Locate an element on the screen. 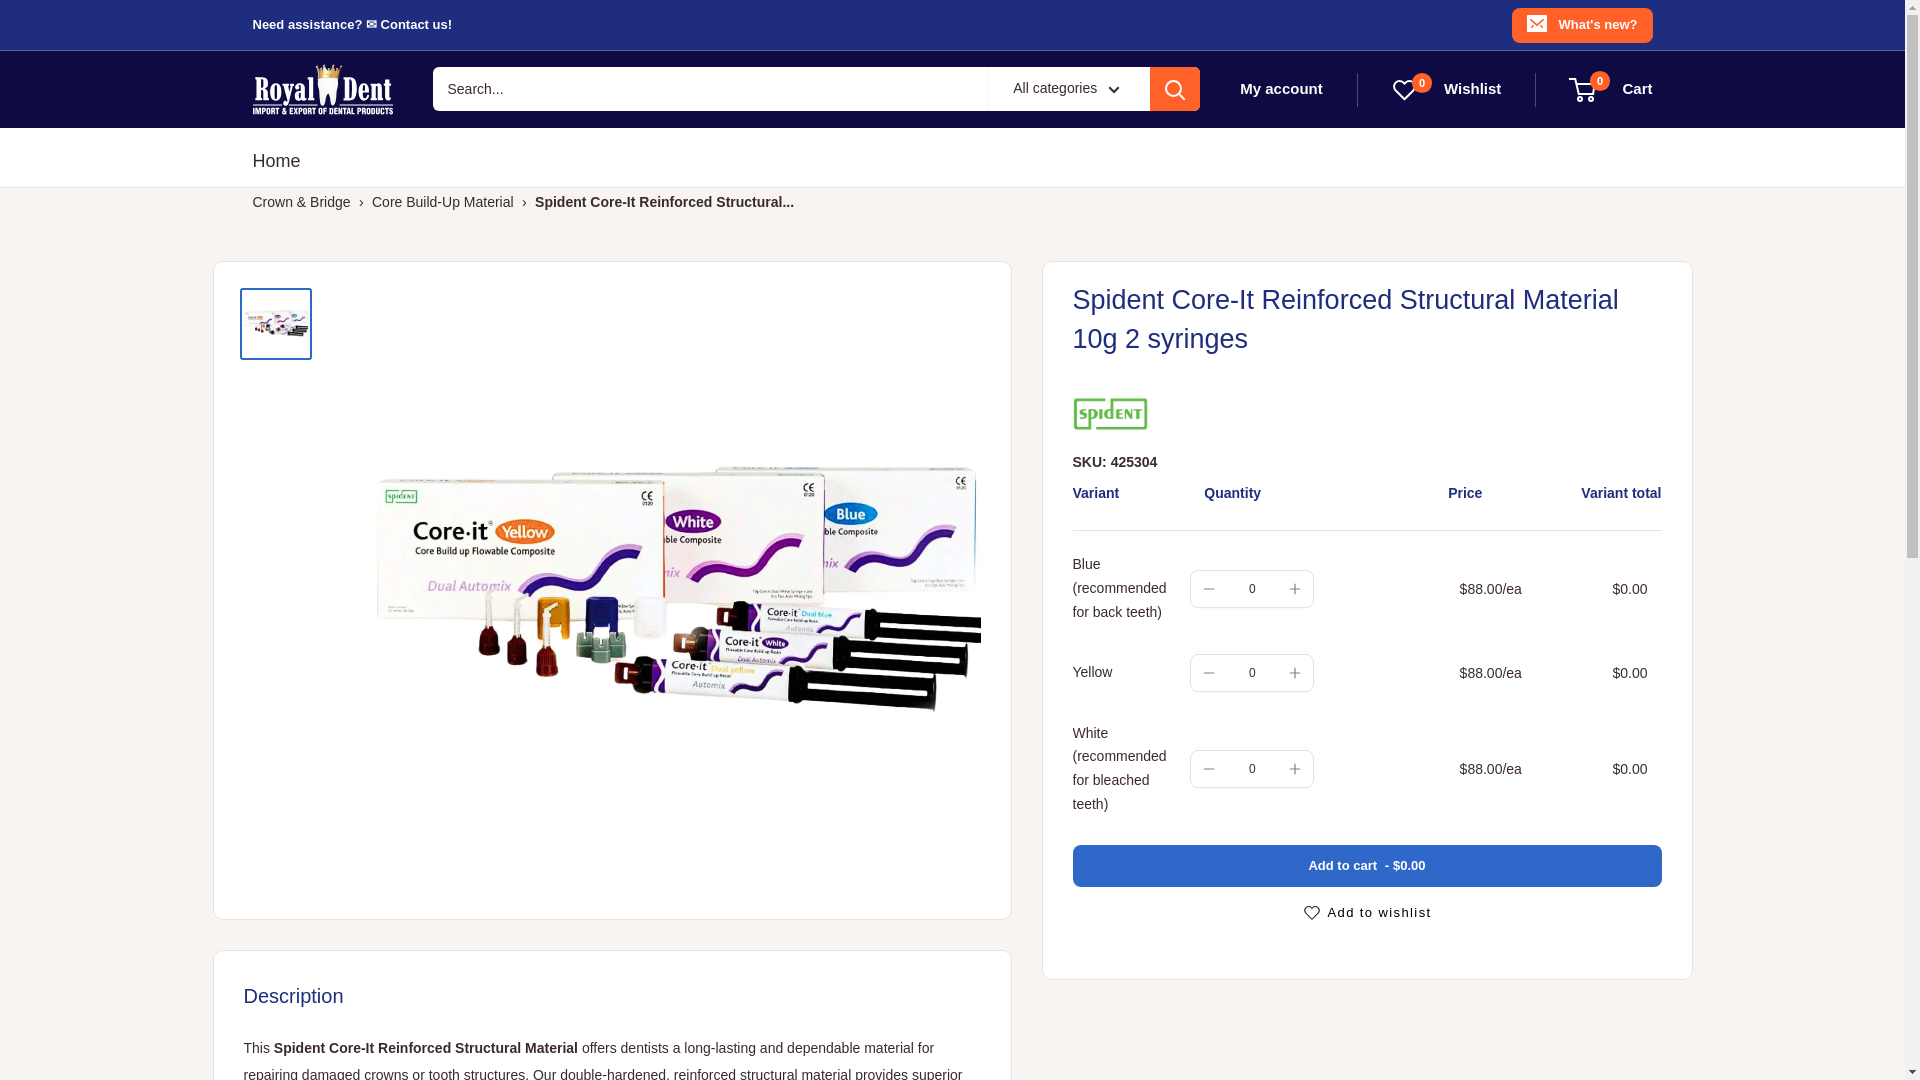 The height and width of the screenshot is (1080, 1920). Core Build-Up Material is located at coordinates (443, 202).